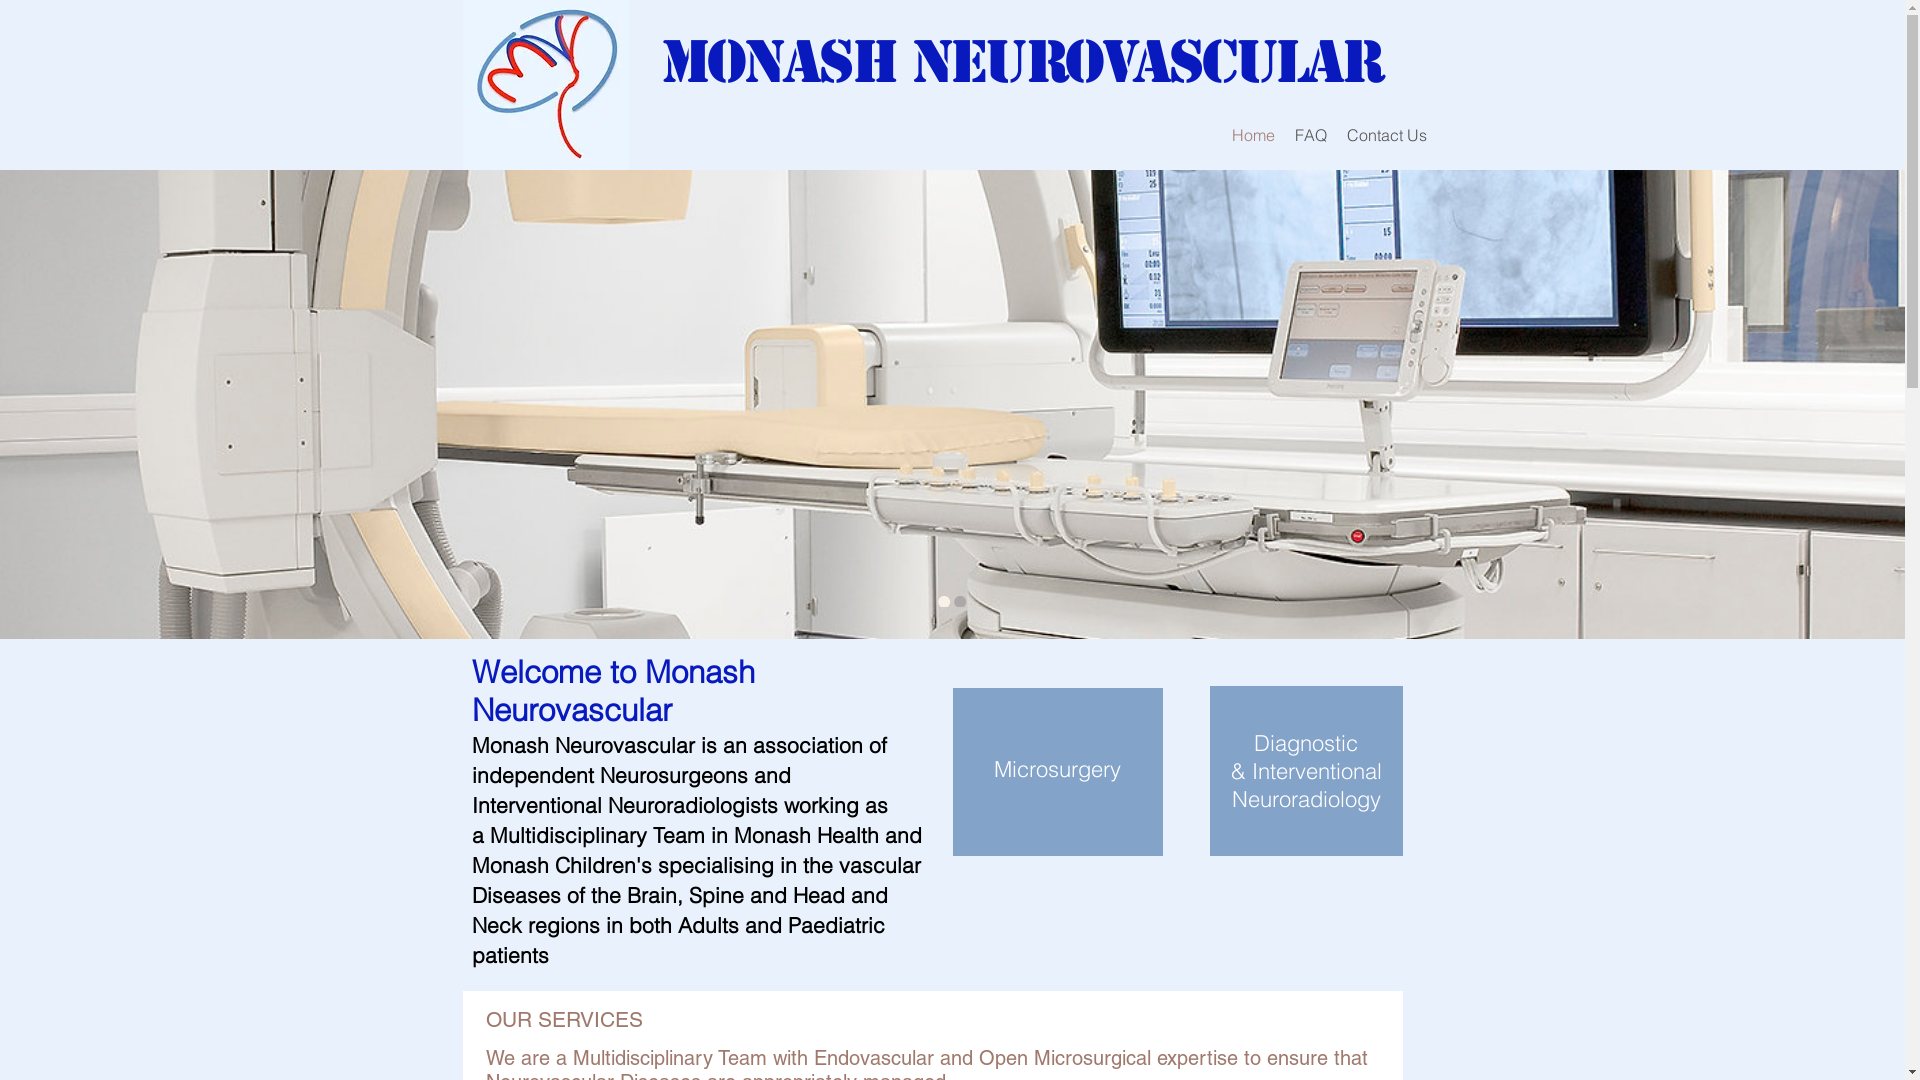 This screenshot has height=1080, width=1920. I want to click on FAQ, so click(1310, 135).